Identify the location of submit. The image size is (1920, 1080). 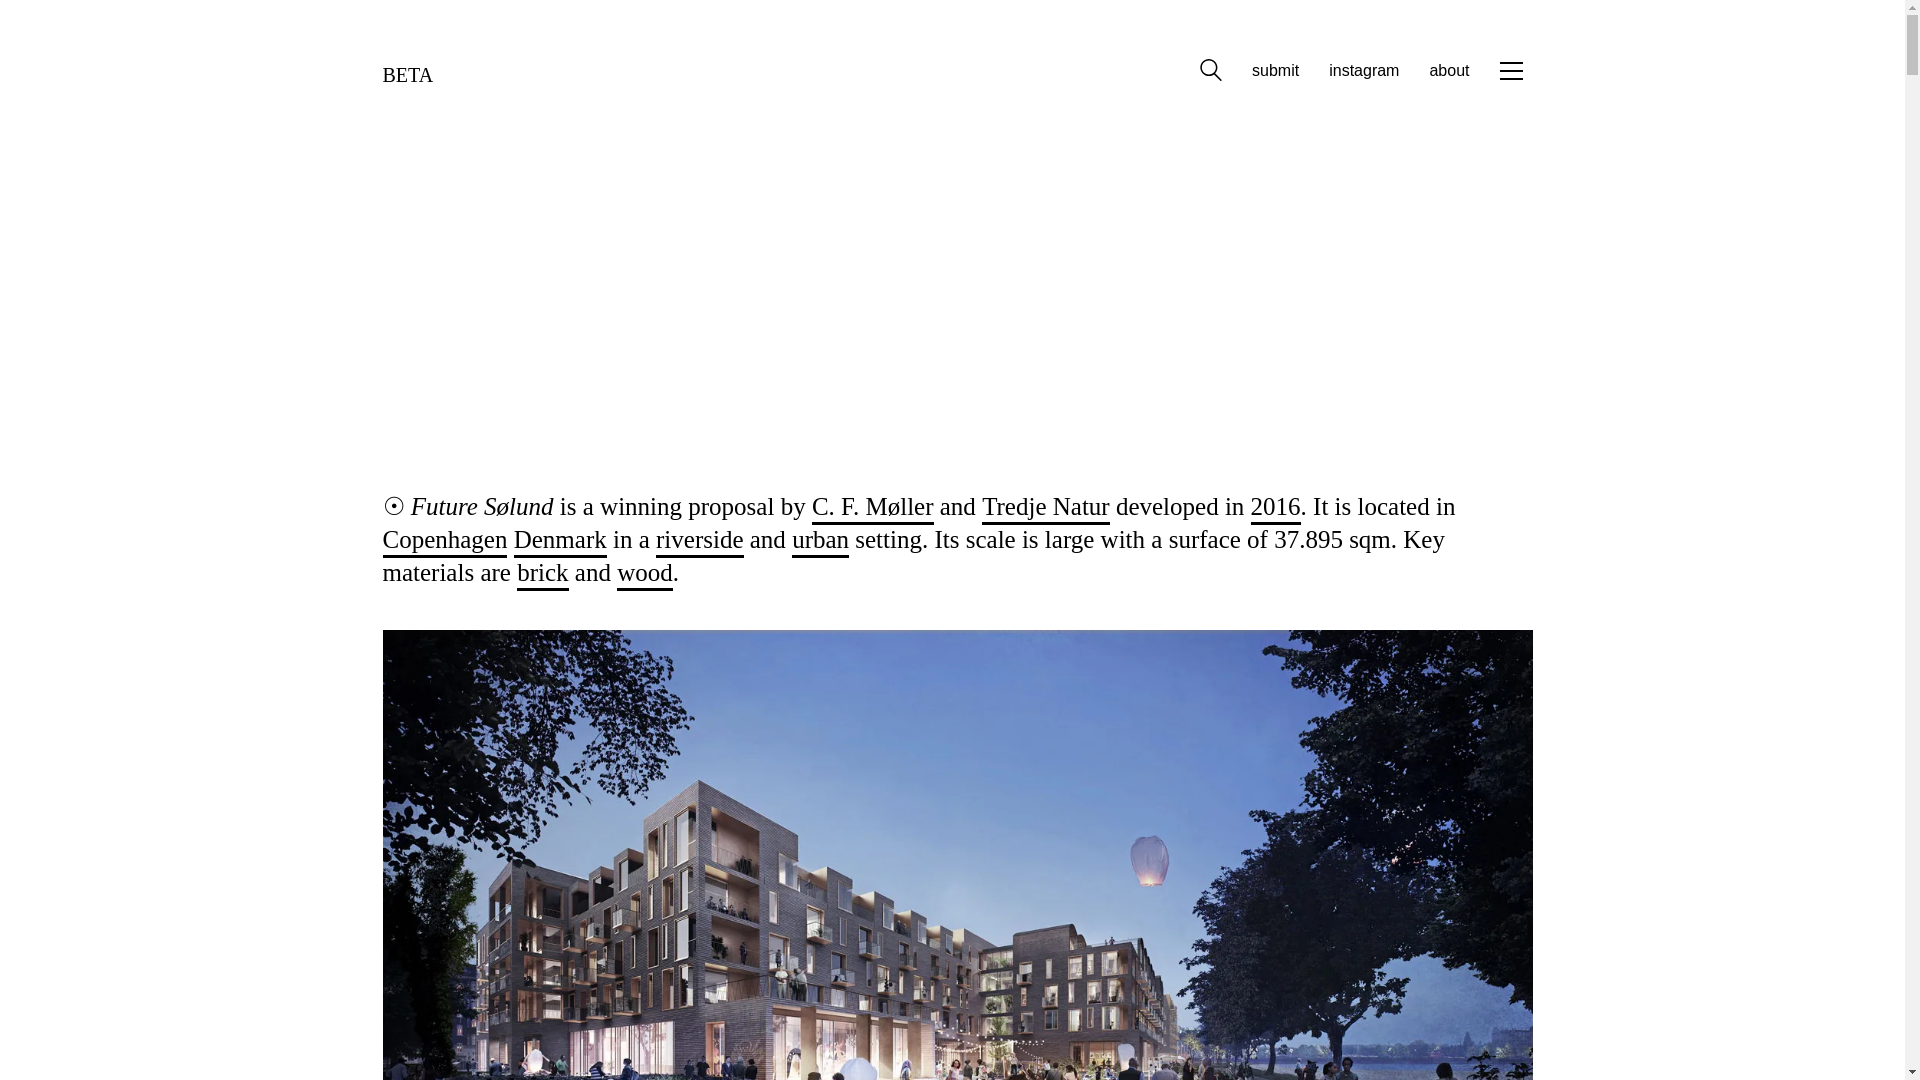
(1275, 70).